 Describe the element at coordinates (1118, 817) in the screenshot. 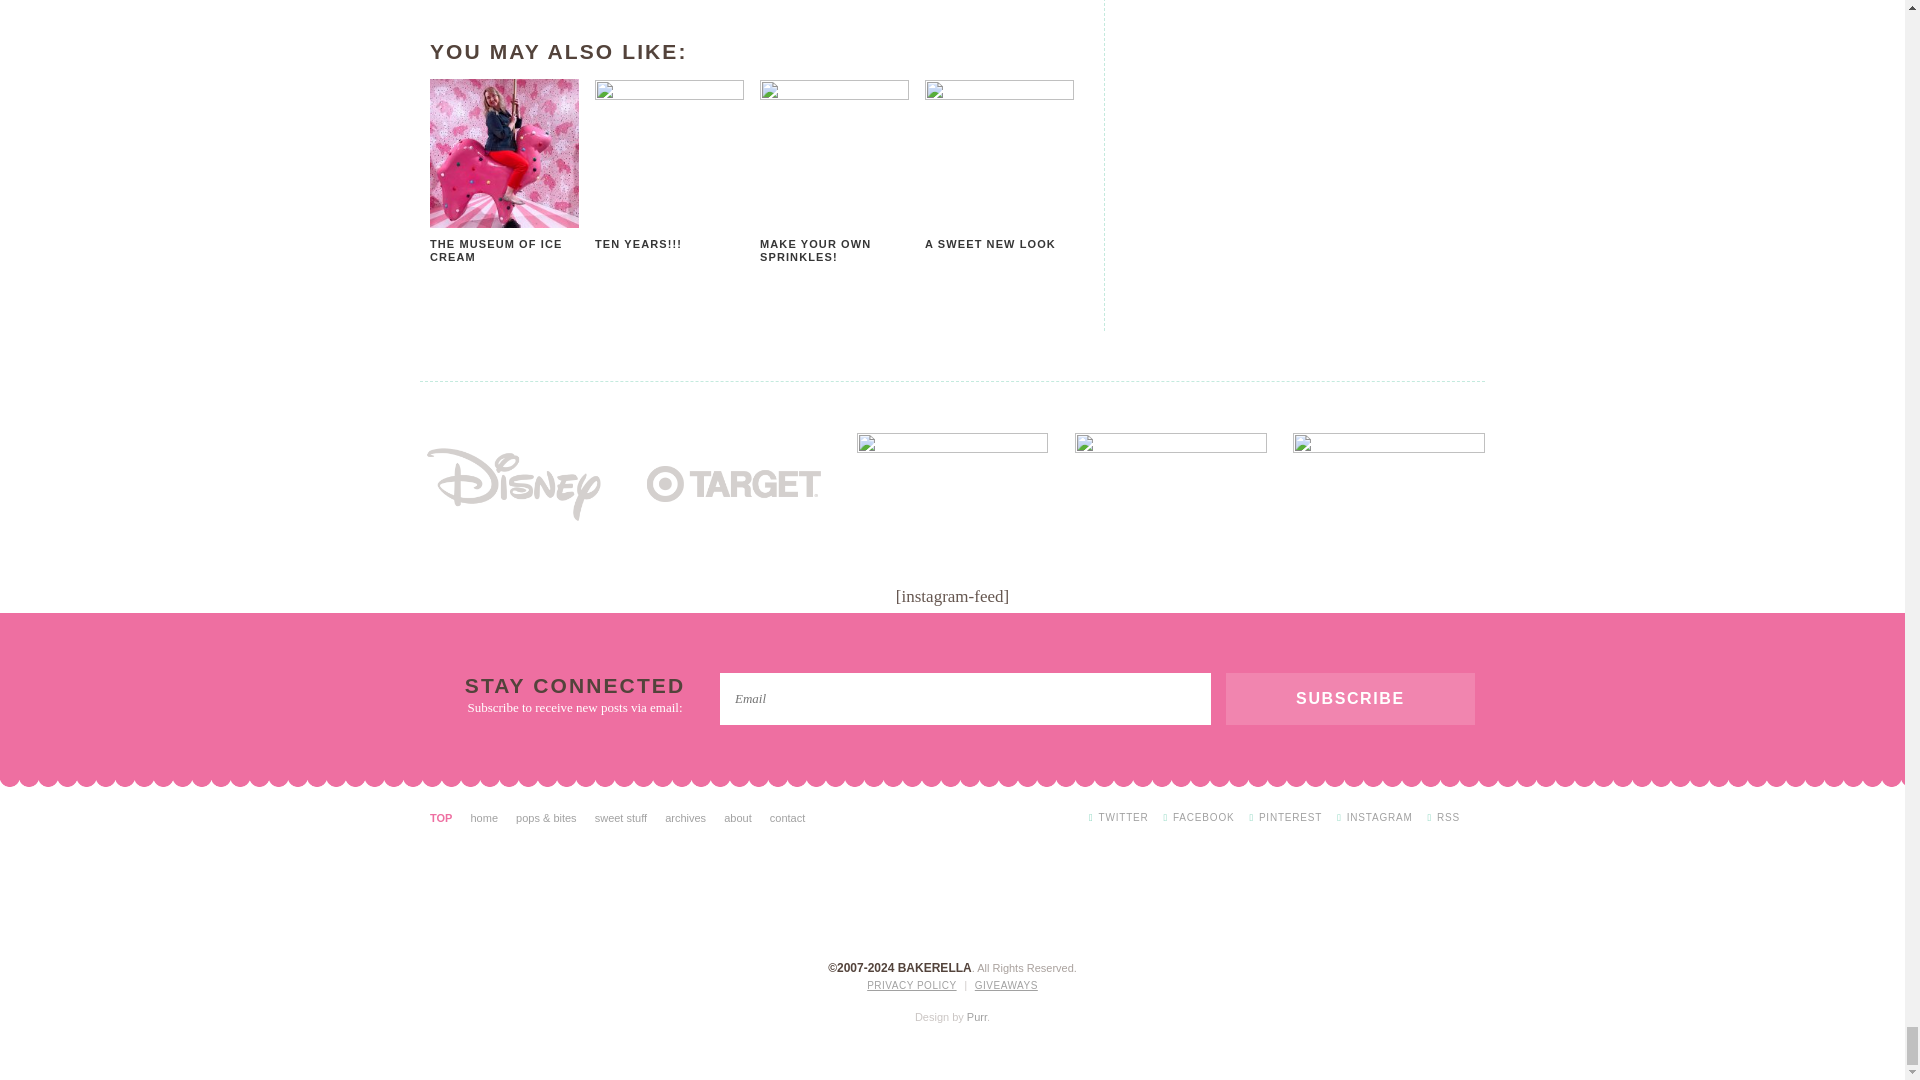

I see `Twitter` at that location.